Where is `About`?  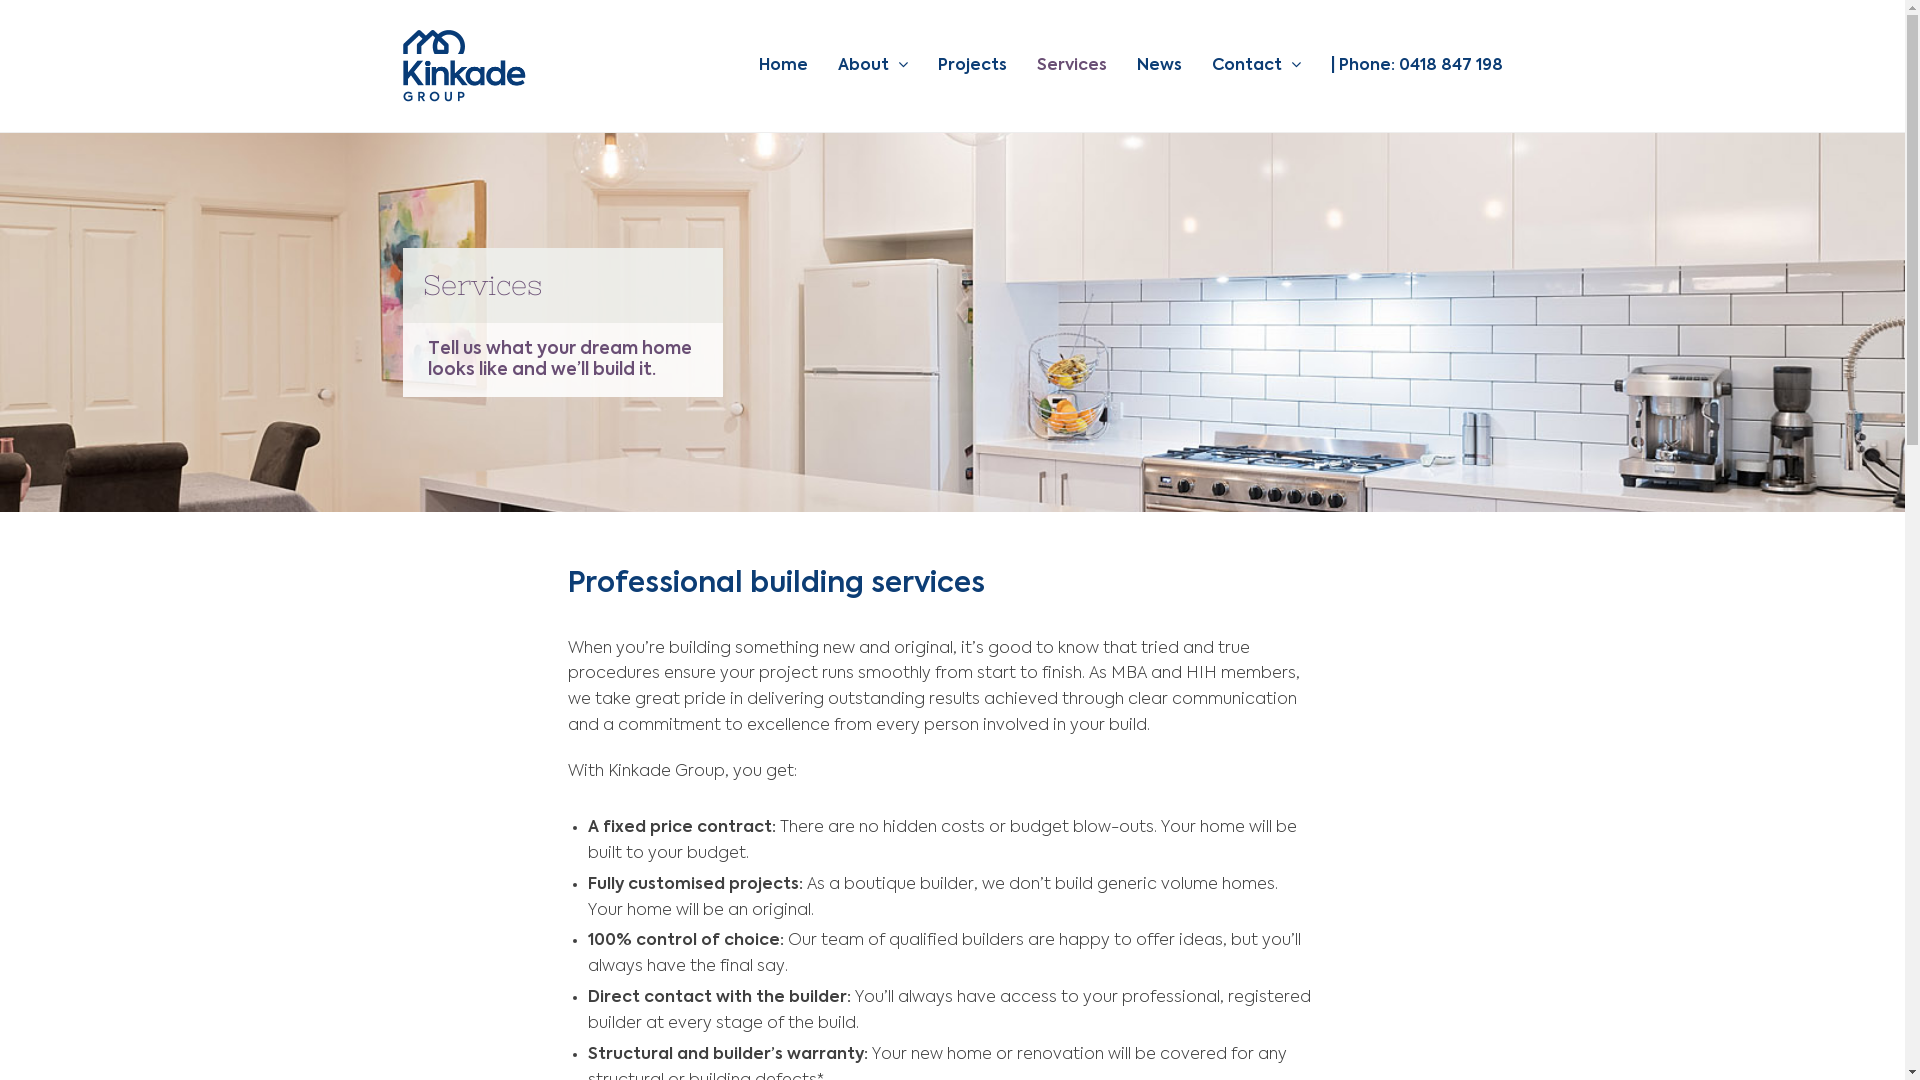 About is located at coordinates (873, 66).